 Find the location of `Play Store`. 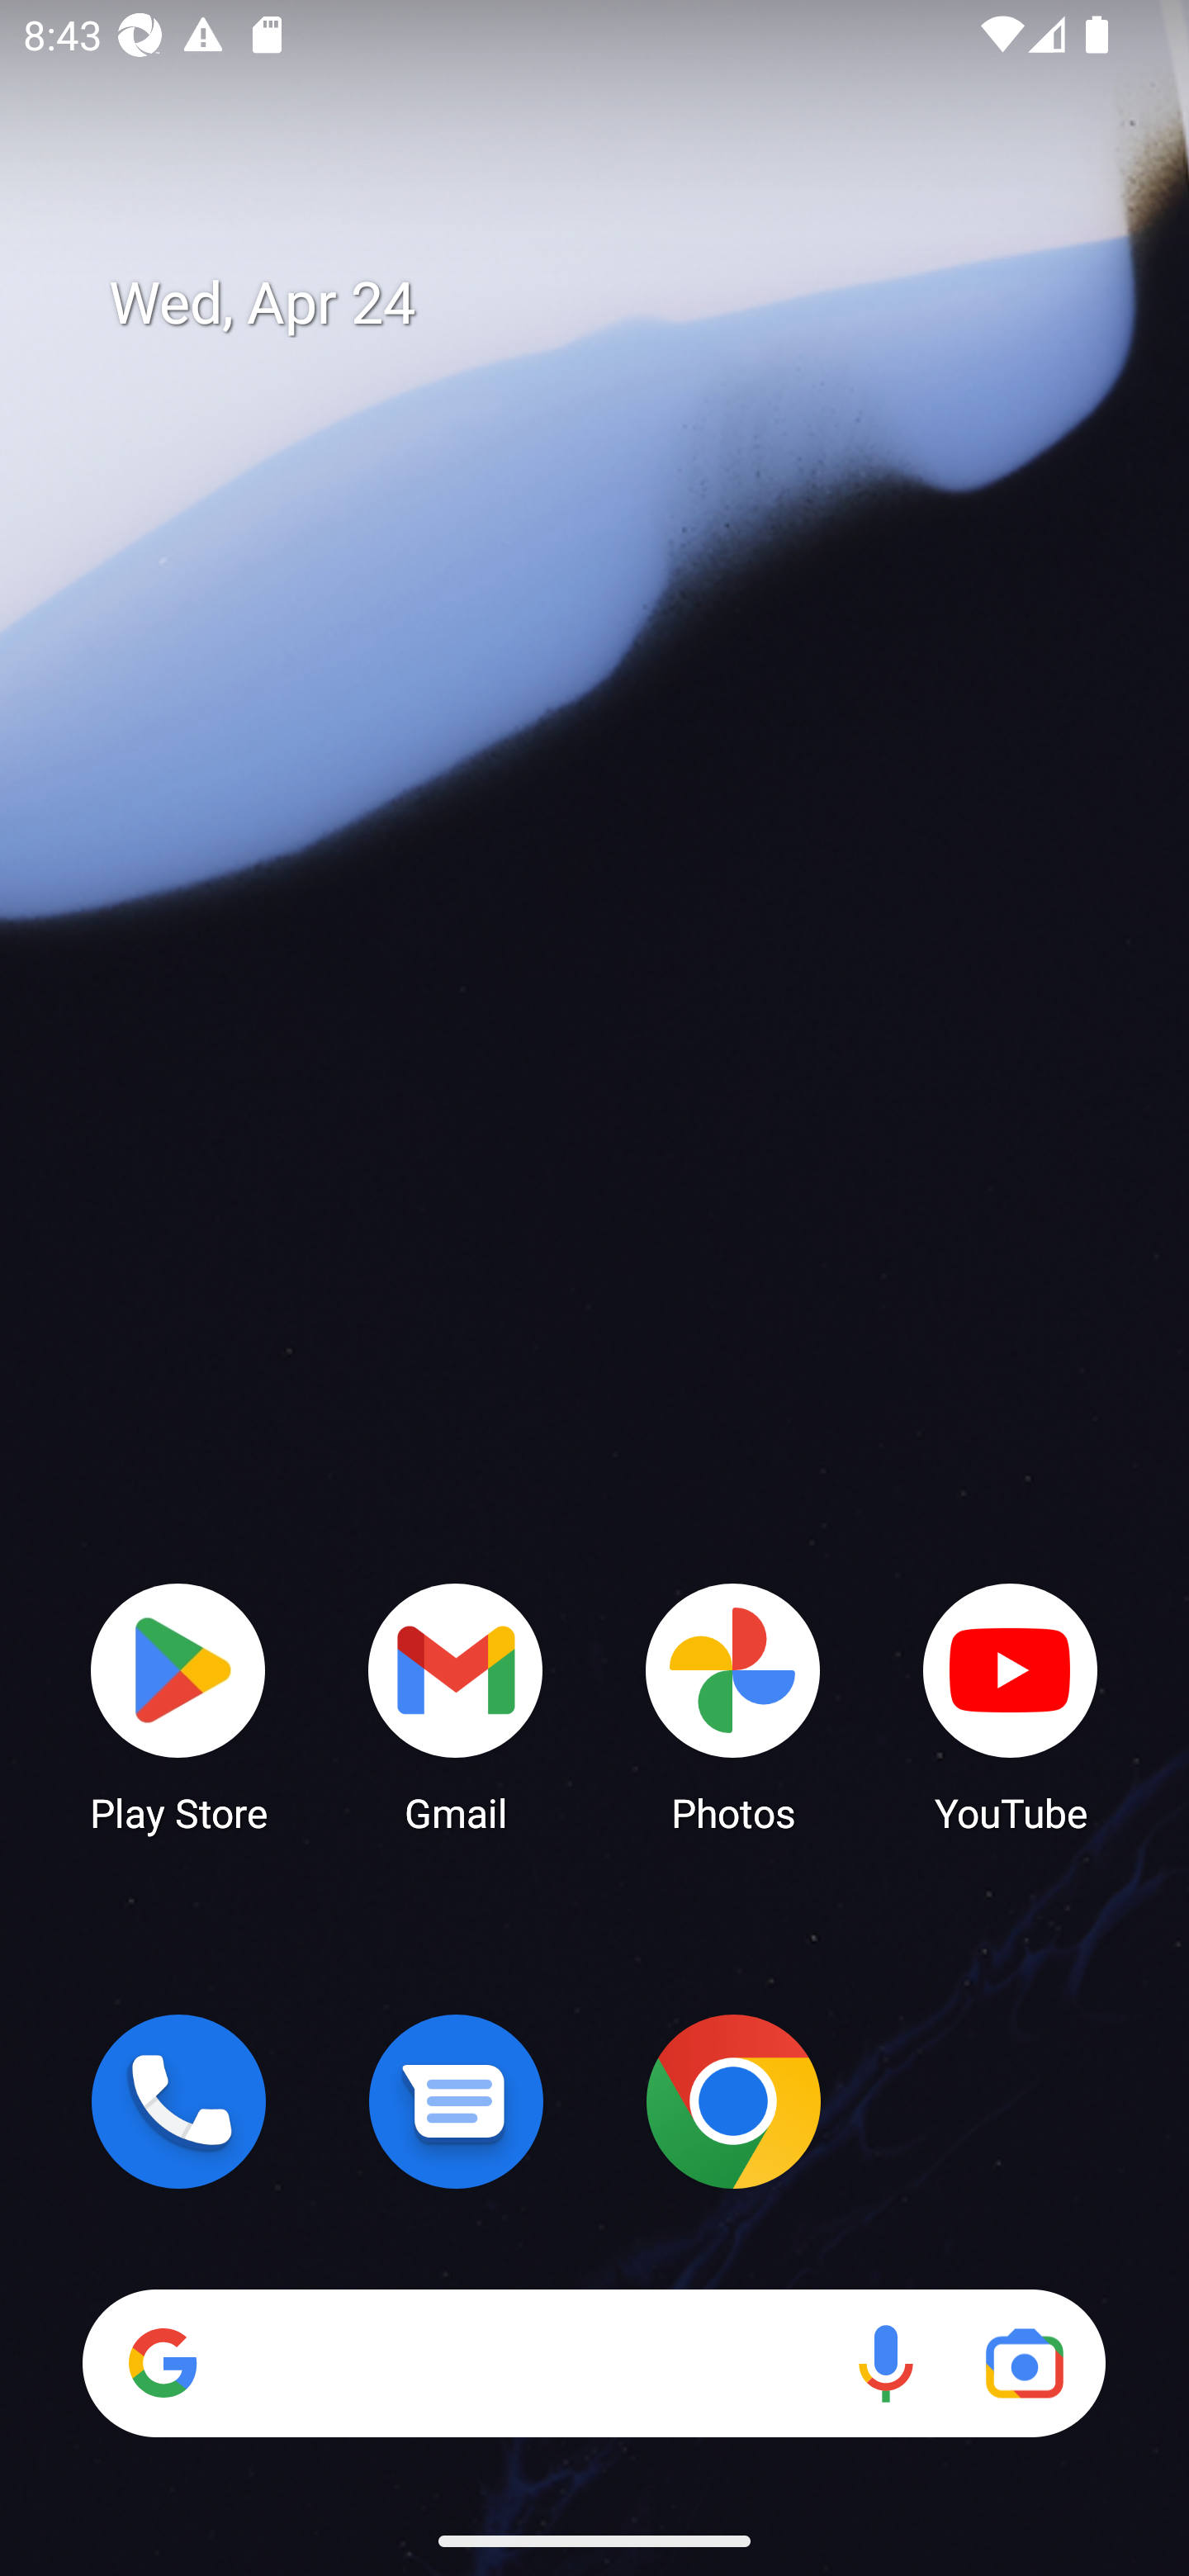

Play Store is located at coordinates (178, 1706).